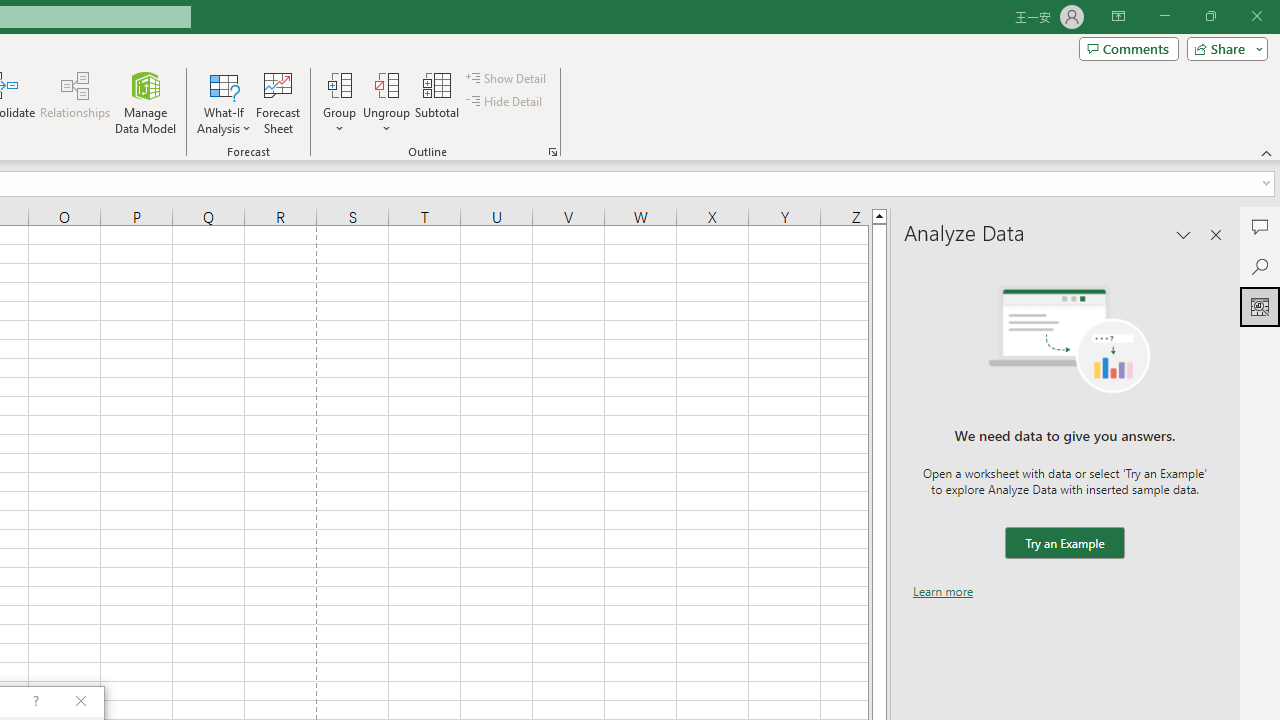  I want to click on Restore Down, so click(1210, 16).